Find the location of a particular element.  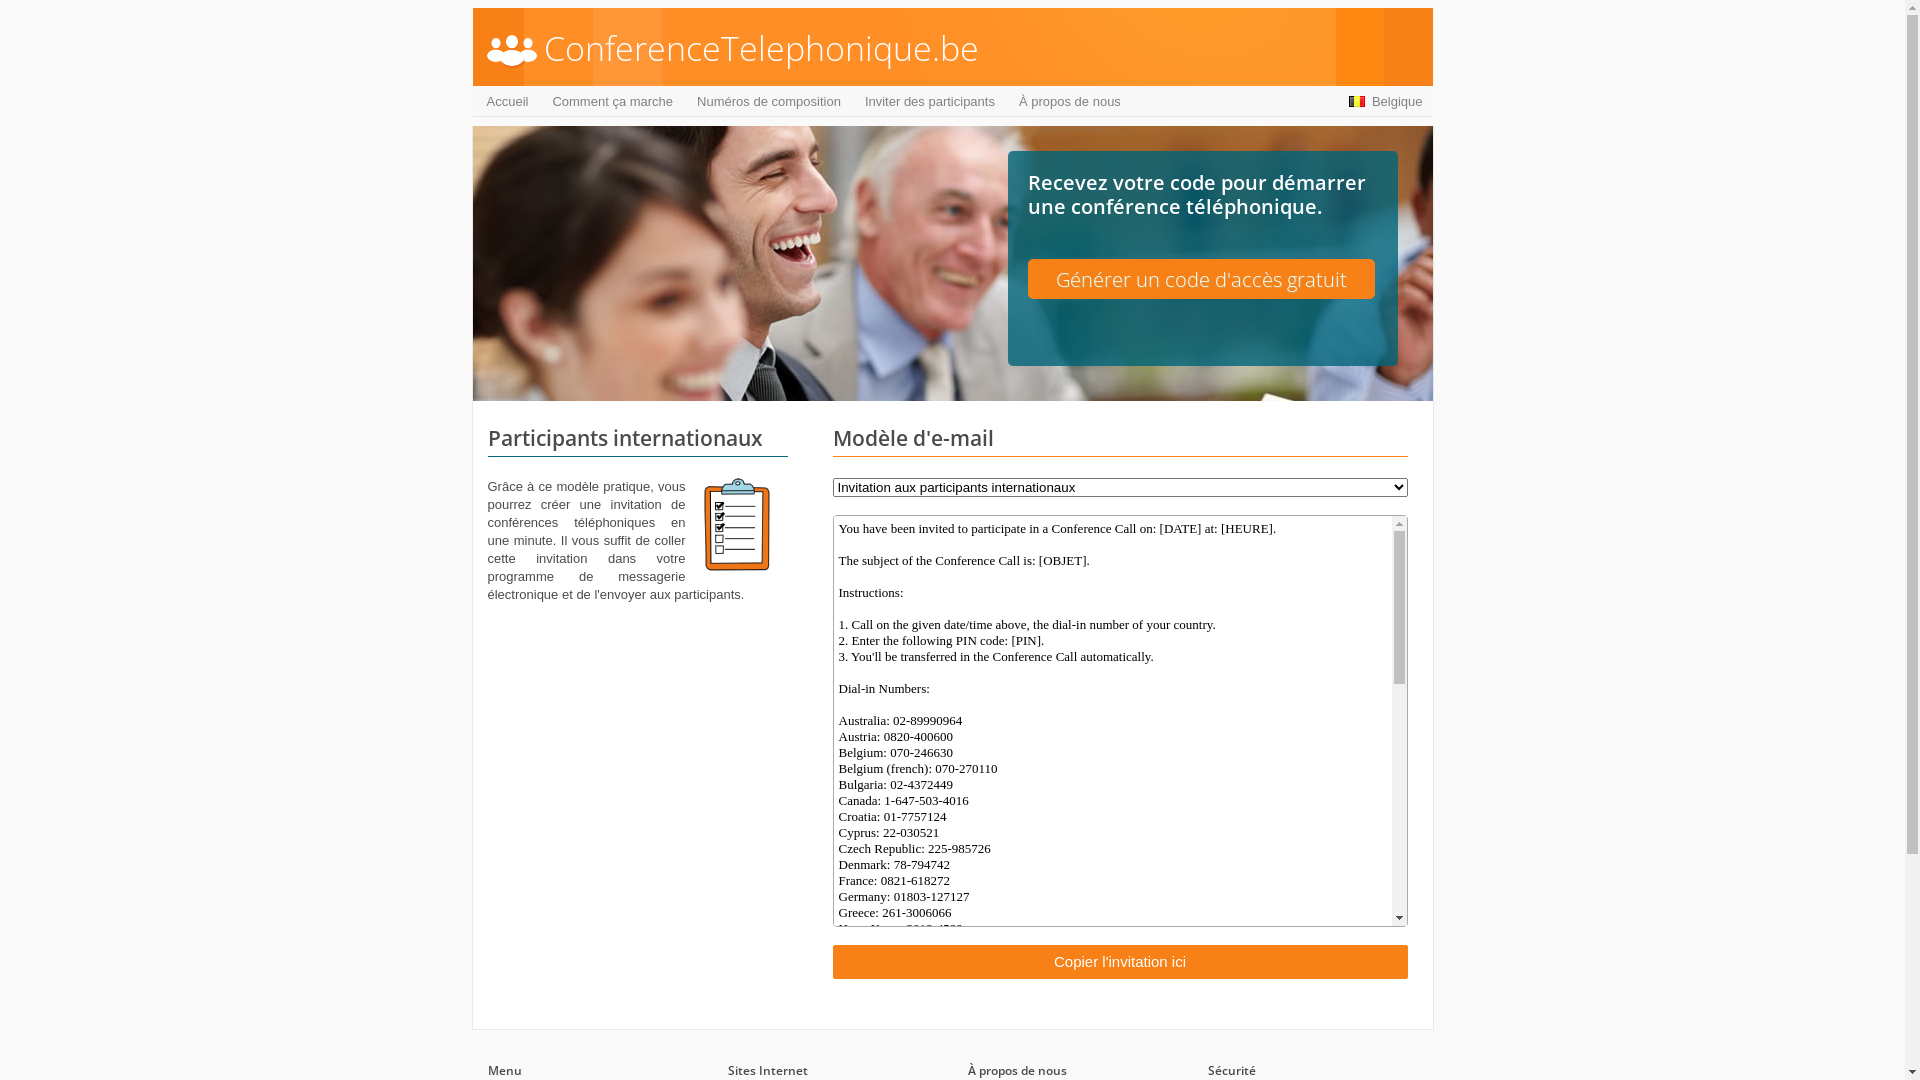

Inviter des participants is located at coordinates (930, 102).